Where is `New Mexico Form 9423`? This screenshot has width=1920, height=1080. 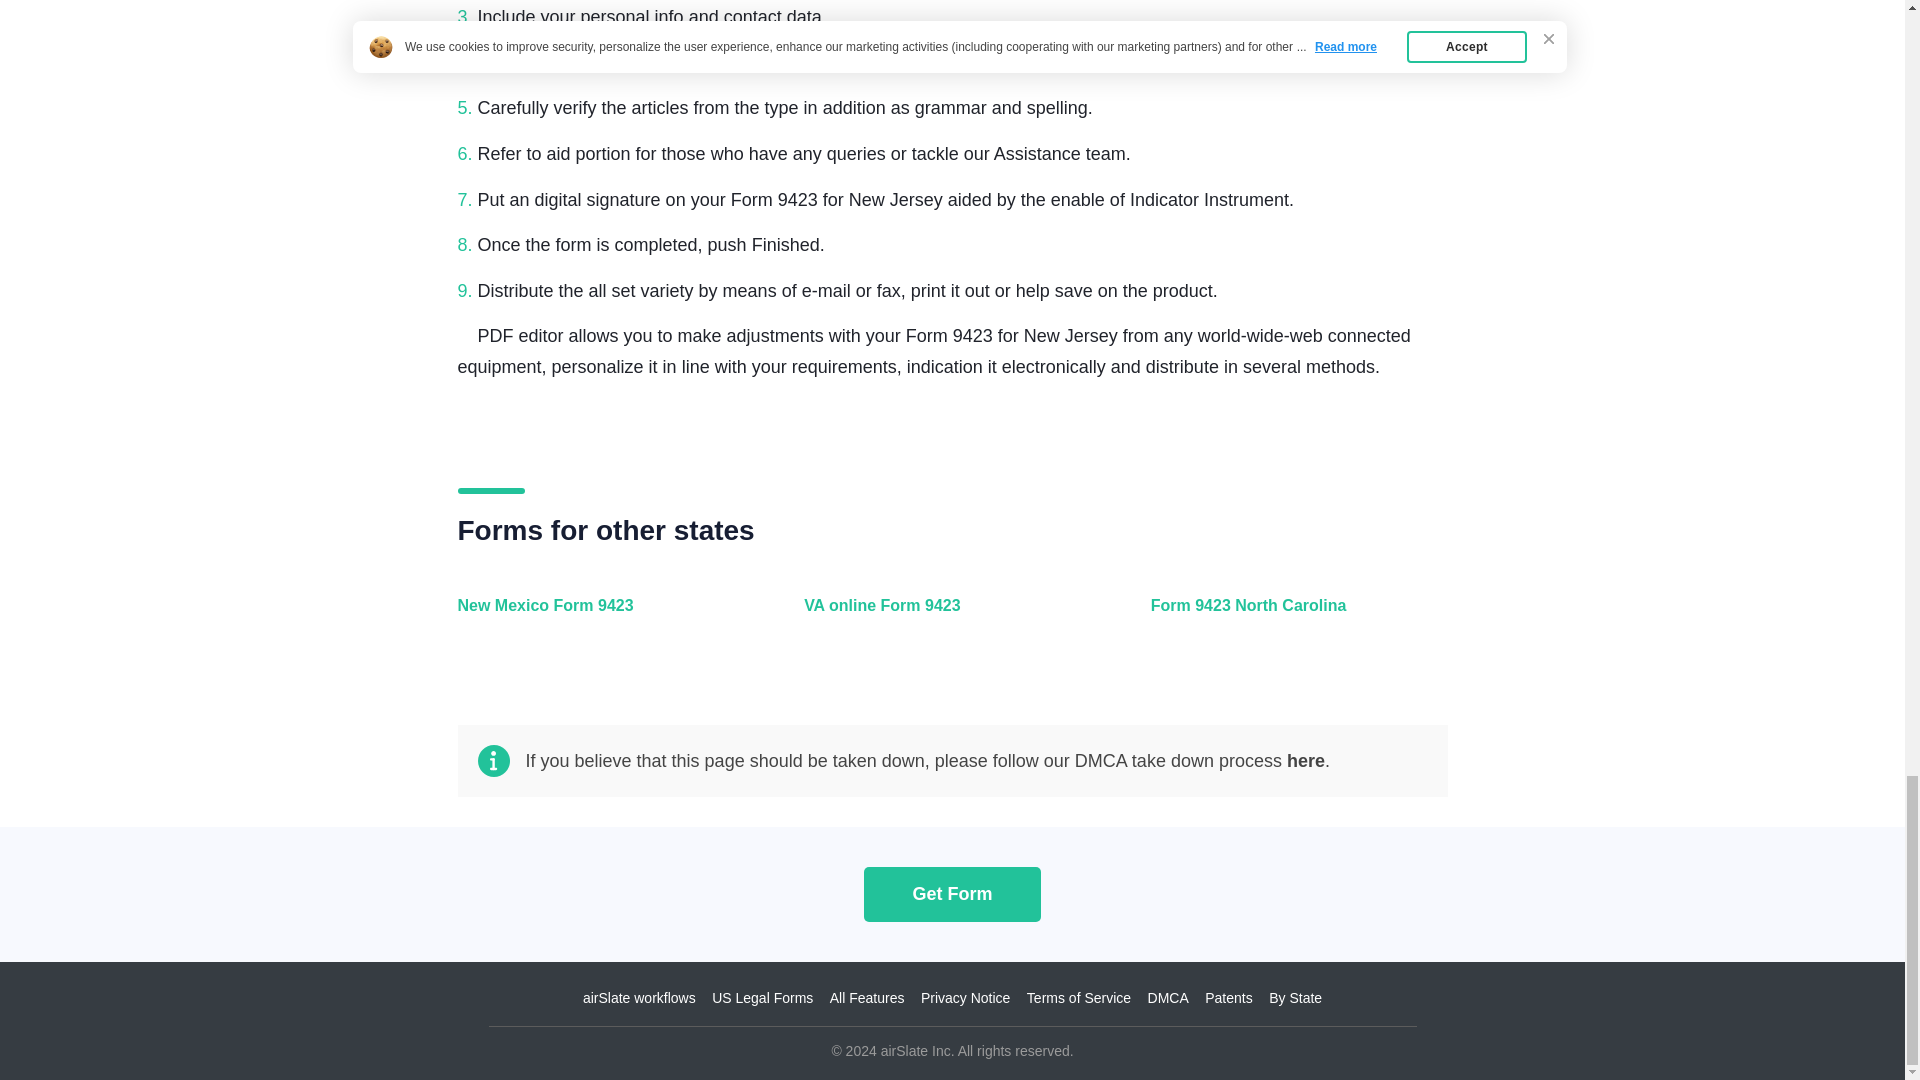 New Mexico Form 9423 is located at coordinates (602, 616).